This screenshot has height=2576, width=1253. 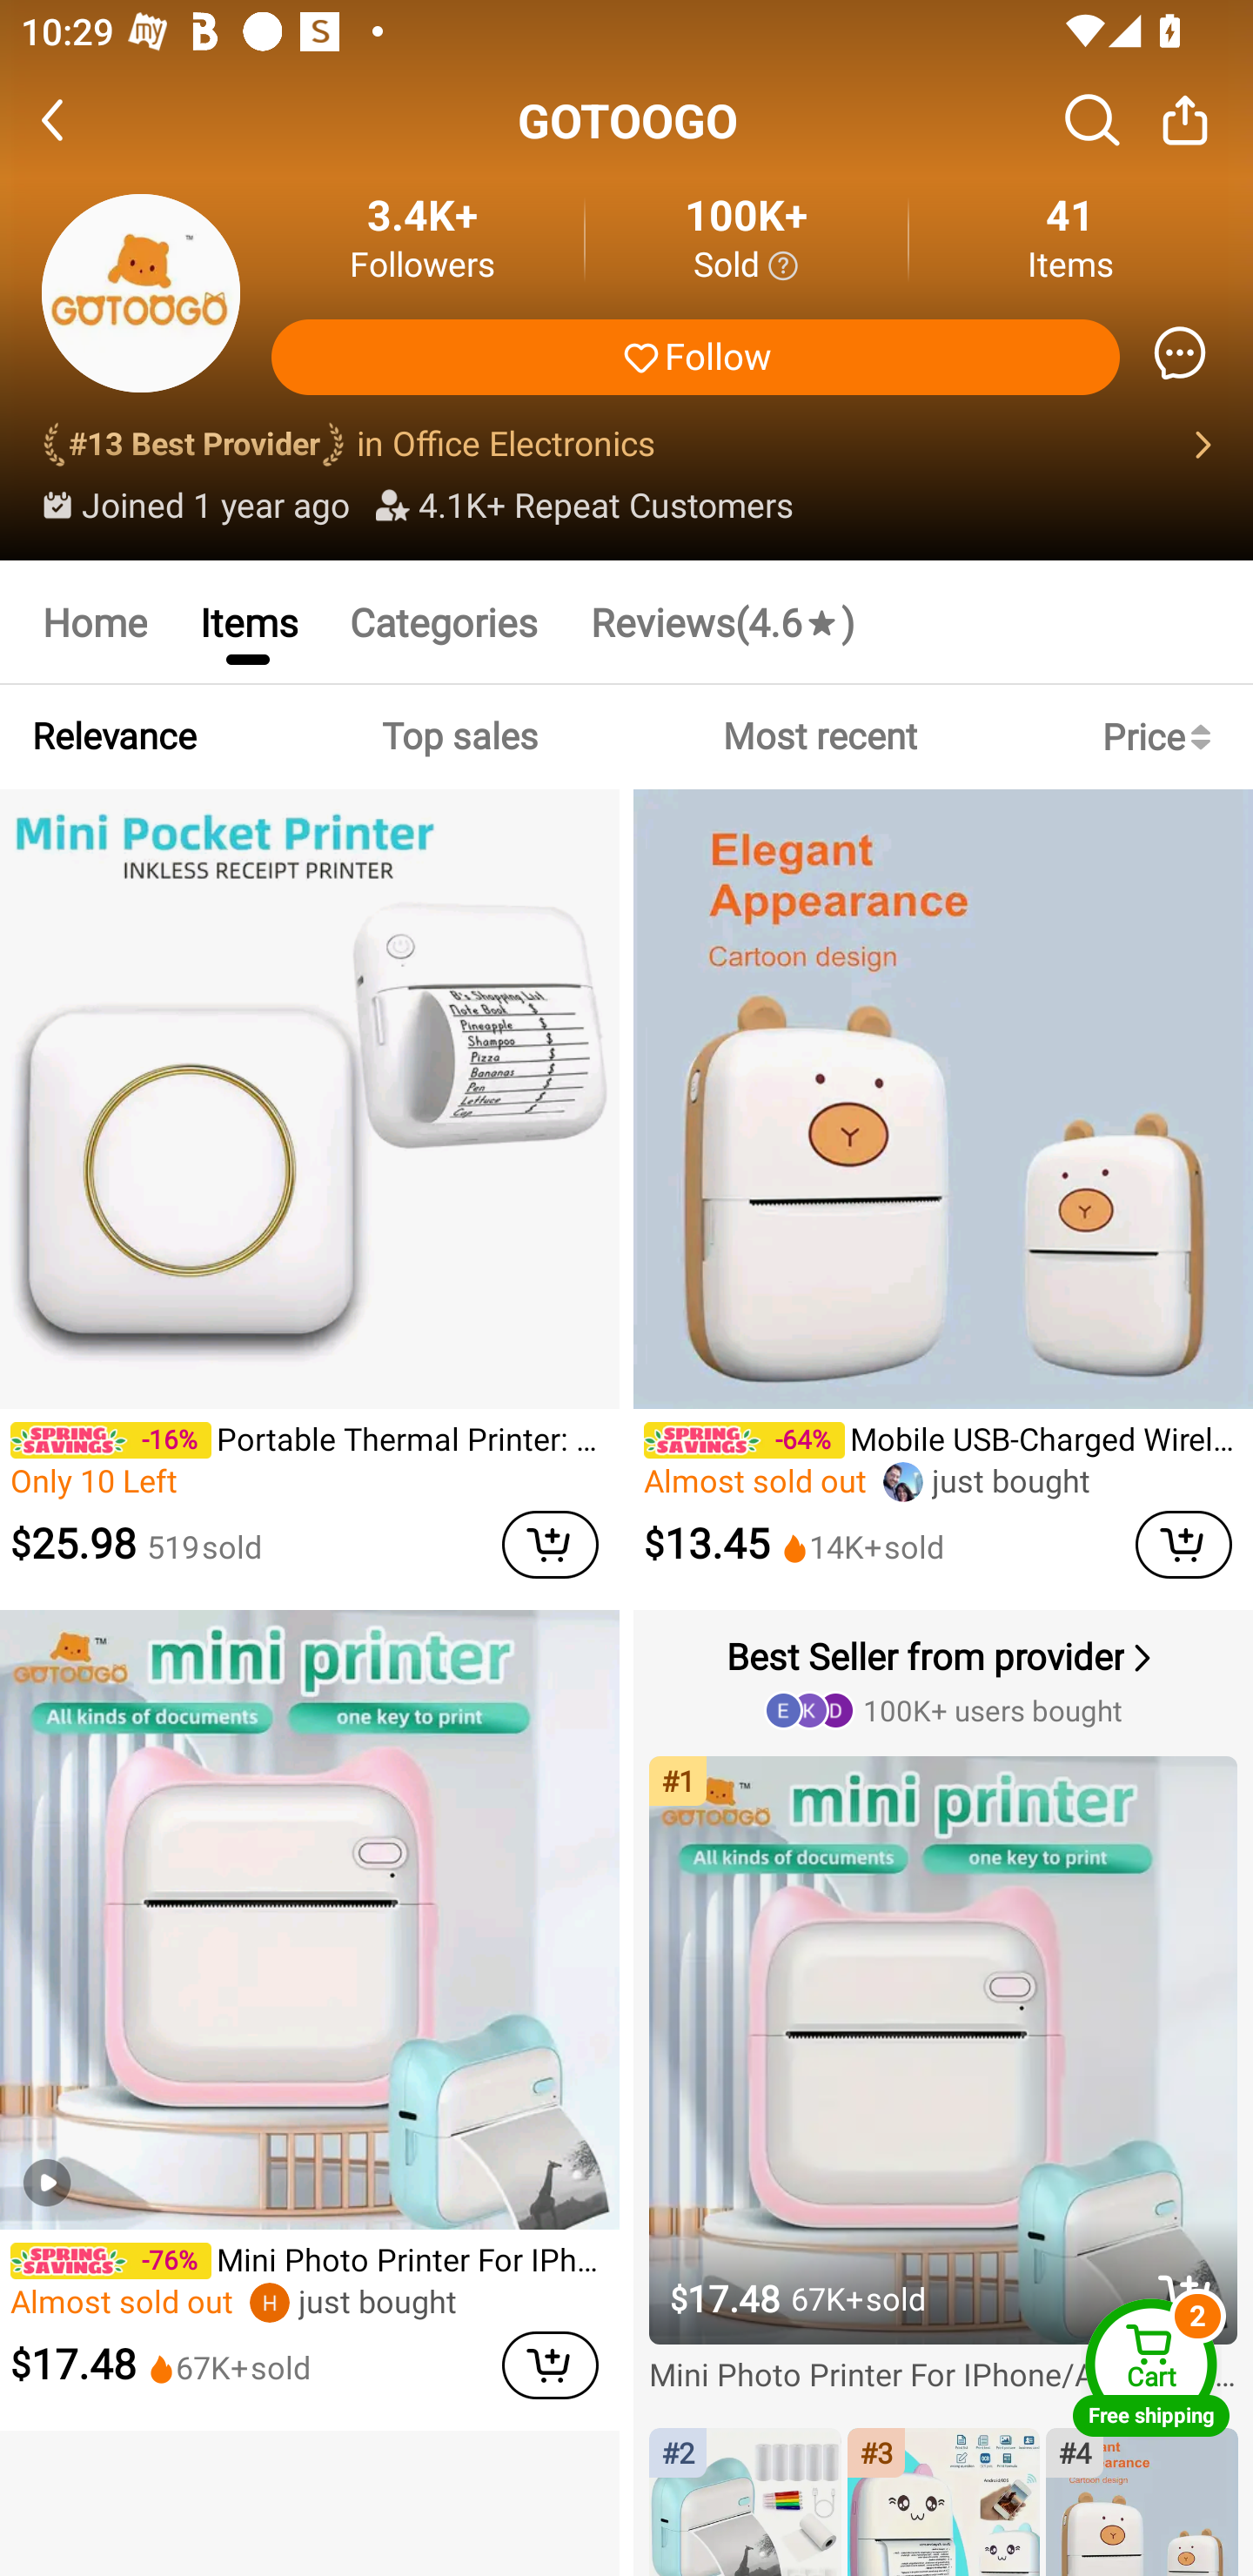 I want to click on Items, so click(x=247, y=621).